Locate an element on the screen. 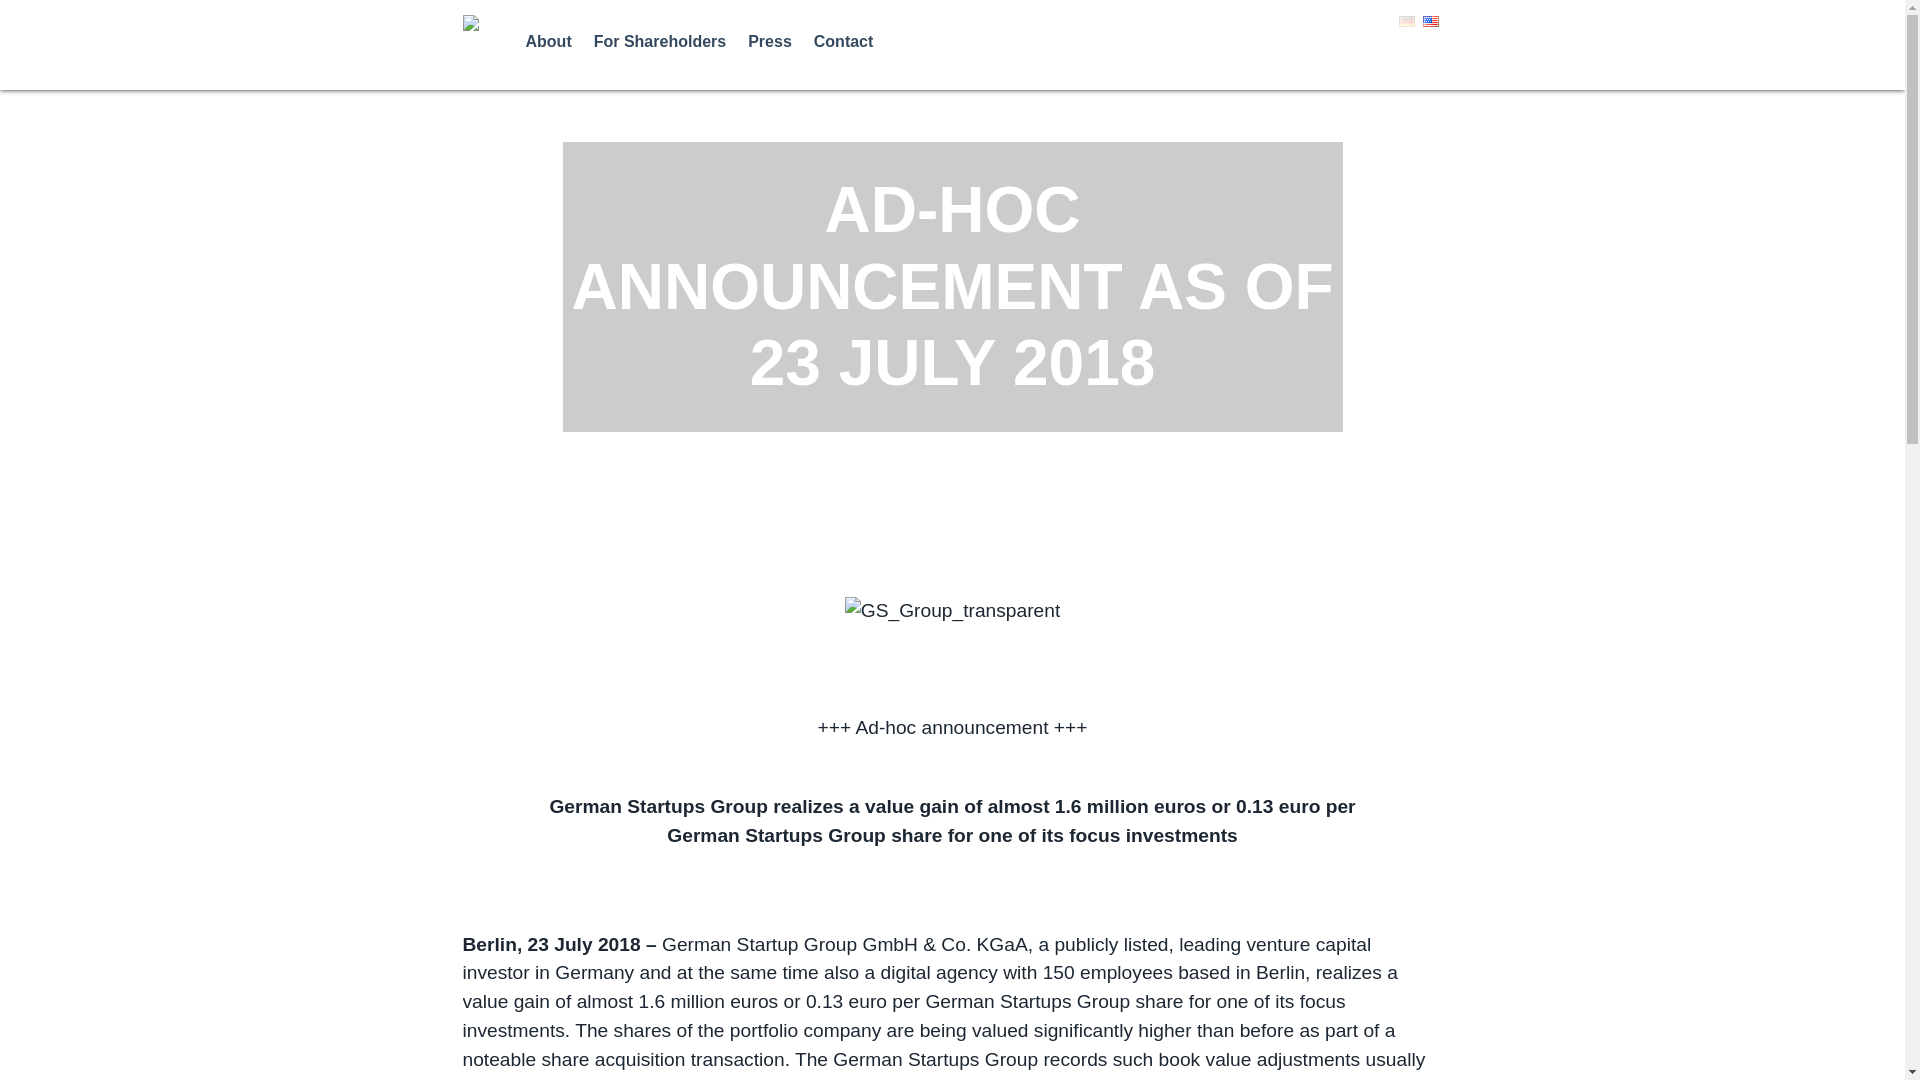 Image resolution: width=1920 pixels, height=1080 pixels. English is located at coordinates (1430, 22).